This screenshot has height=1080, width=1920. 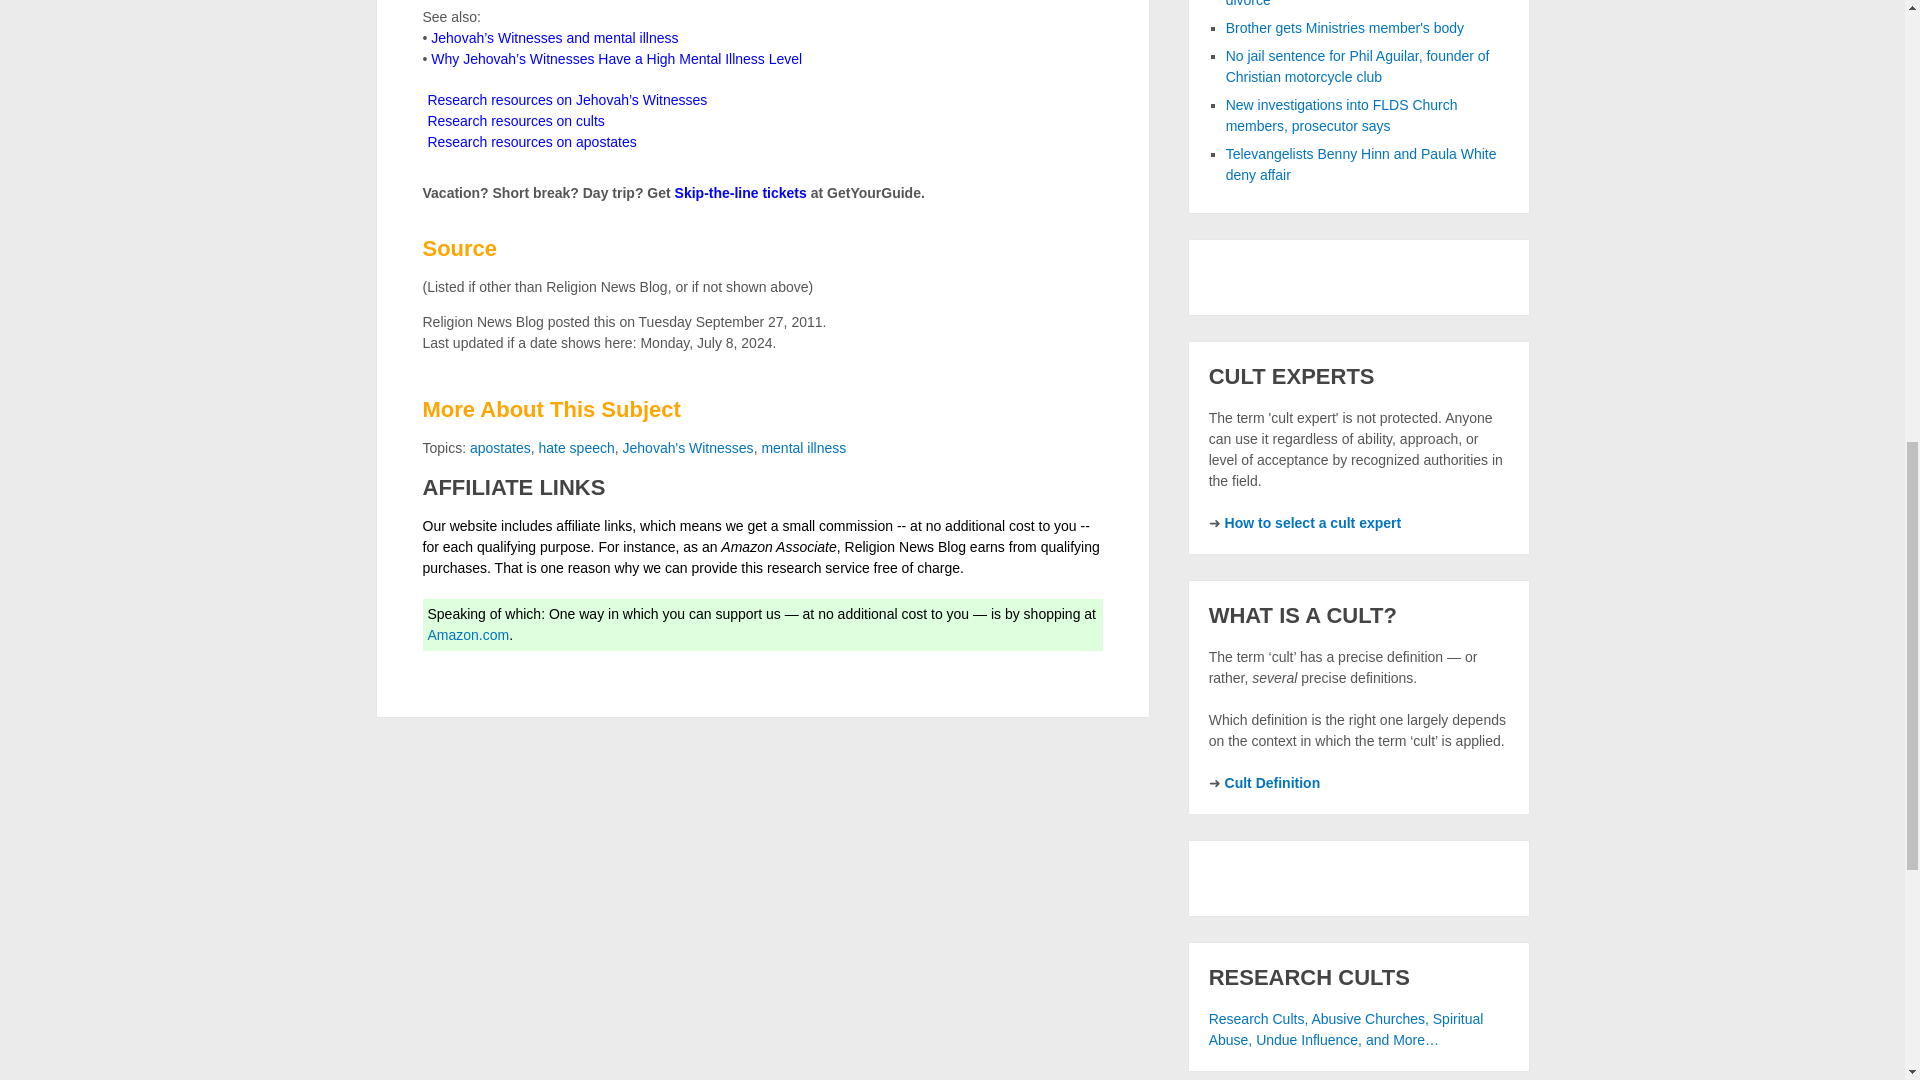 I want to click on cults, so click(x=515, y=120).